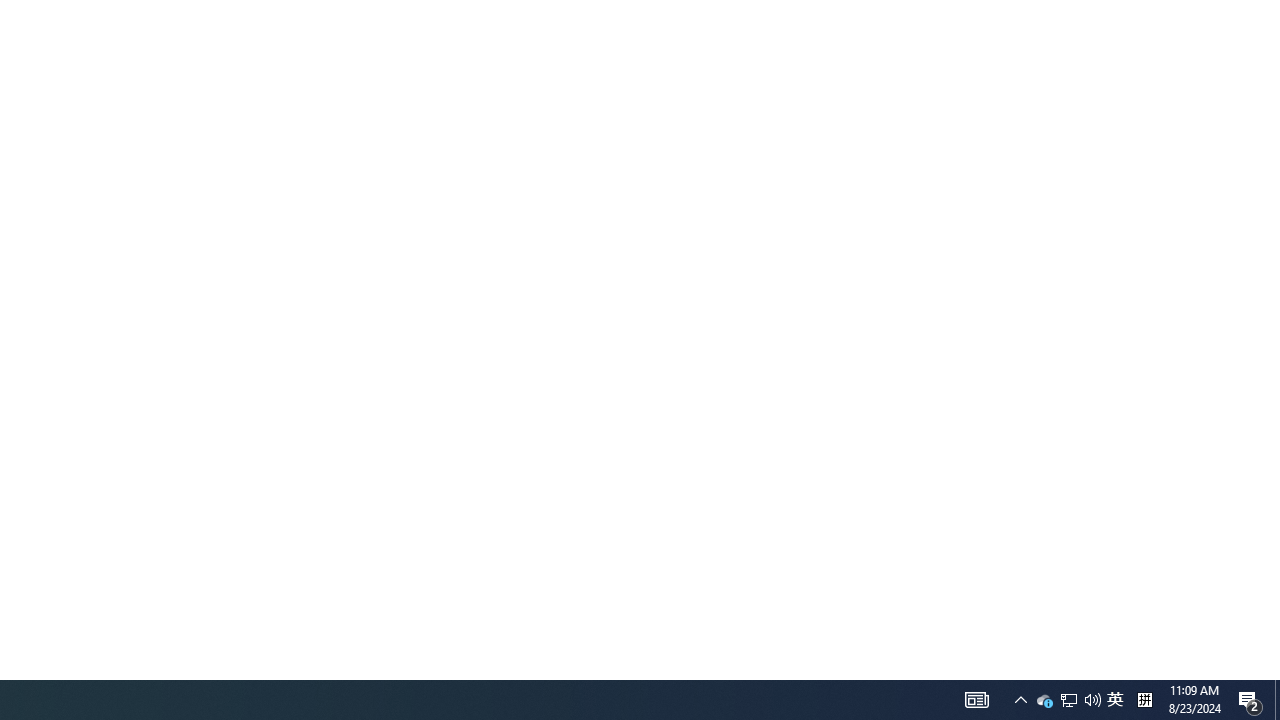 Image resolution: width=1280 pixels, height=720 pixels. Describe the element at coordinates (1115, 700) in the screenshot. I see `AutomationID: 4105` at that location.